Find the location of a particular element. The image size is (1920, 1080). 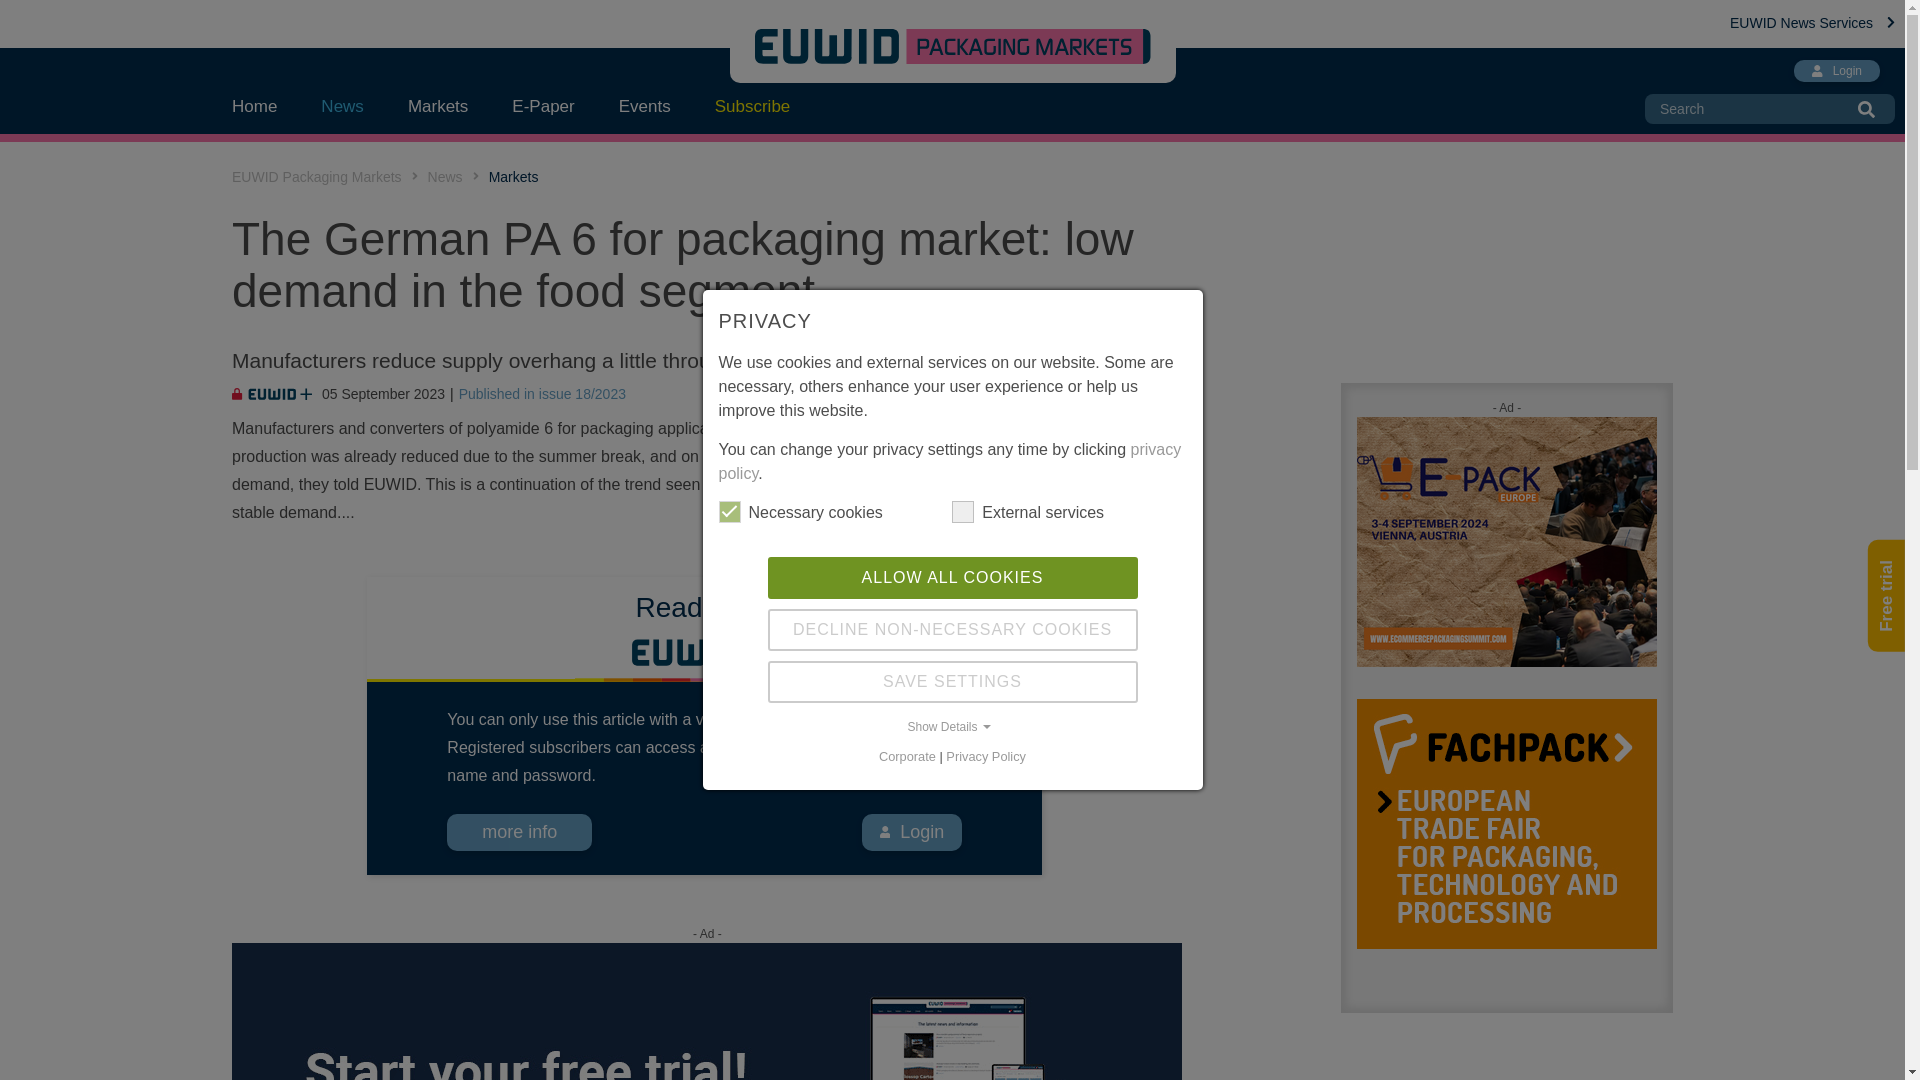

News is located at coordinates (445, 176).